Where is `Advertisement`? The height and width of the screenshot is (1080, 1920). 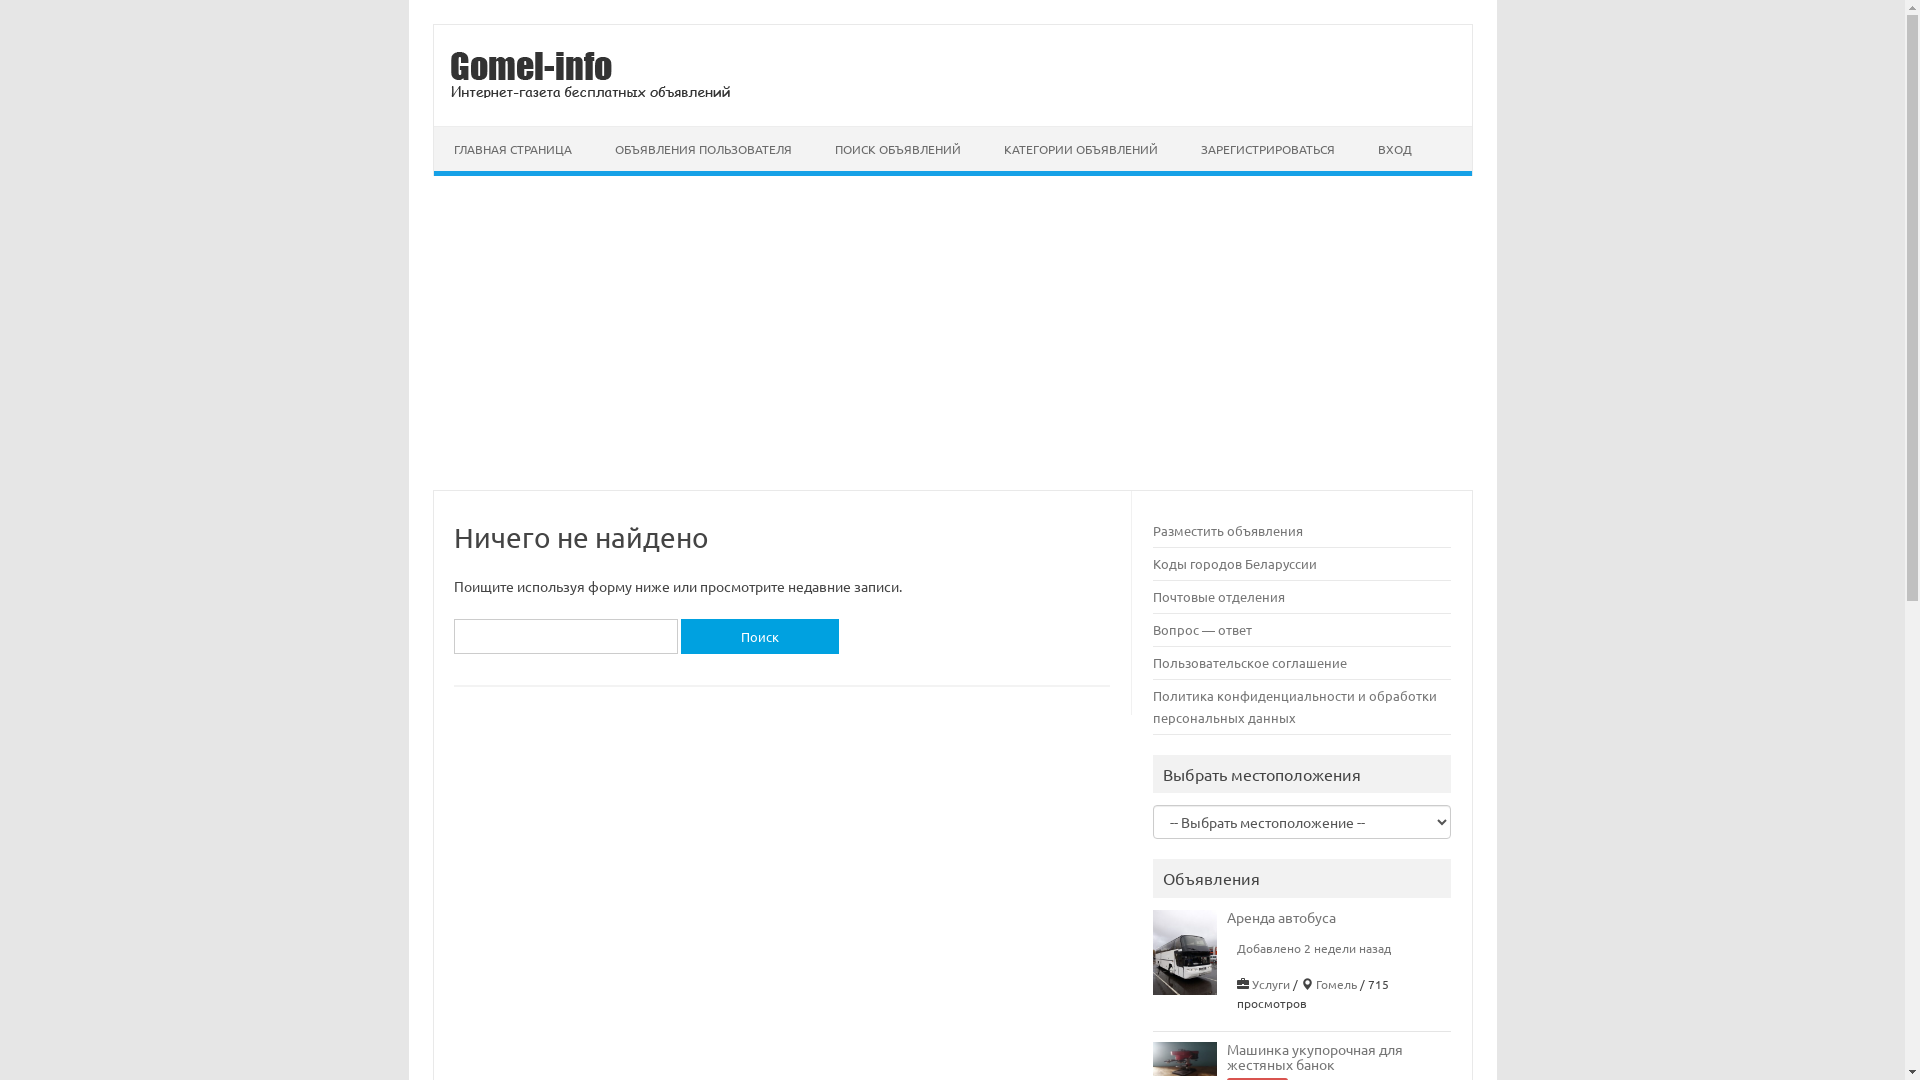 Advertisement is located at coordinates (952, 340).